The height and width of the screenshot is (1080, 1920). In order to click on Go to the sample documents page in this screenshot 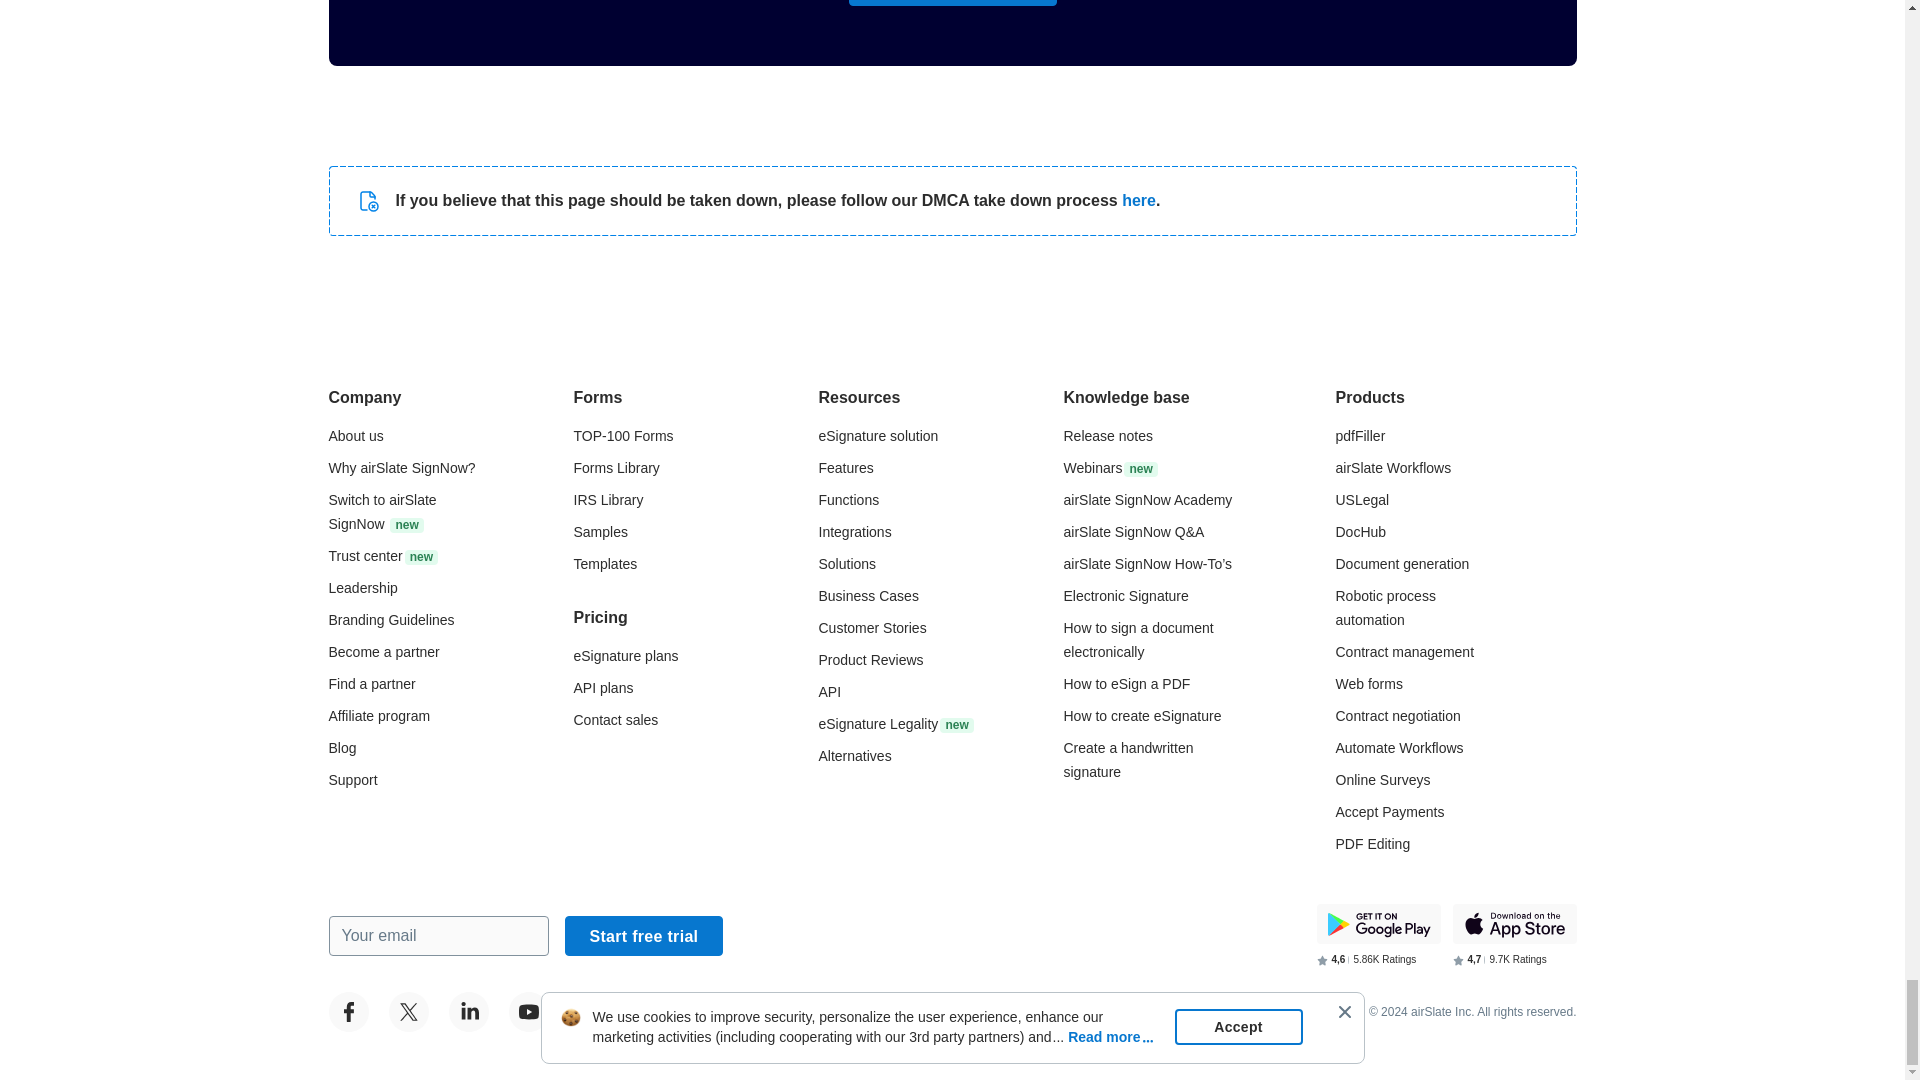, I will do `click(600, 532)`.